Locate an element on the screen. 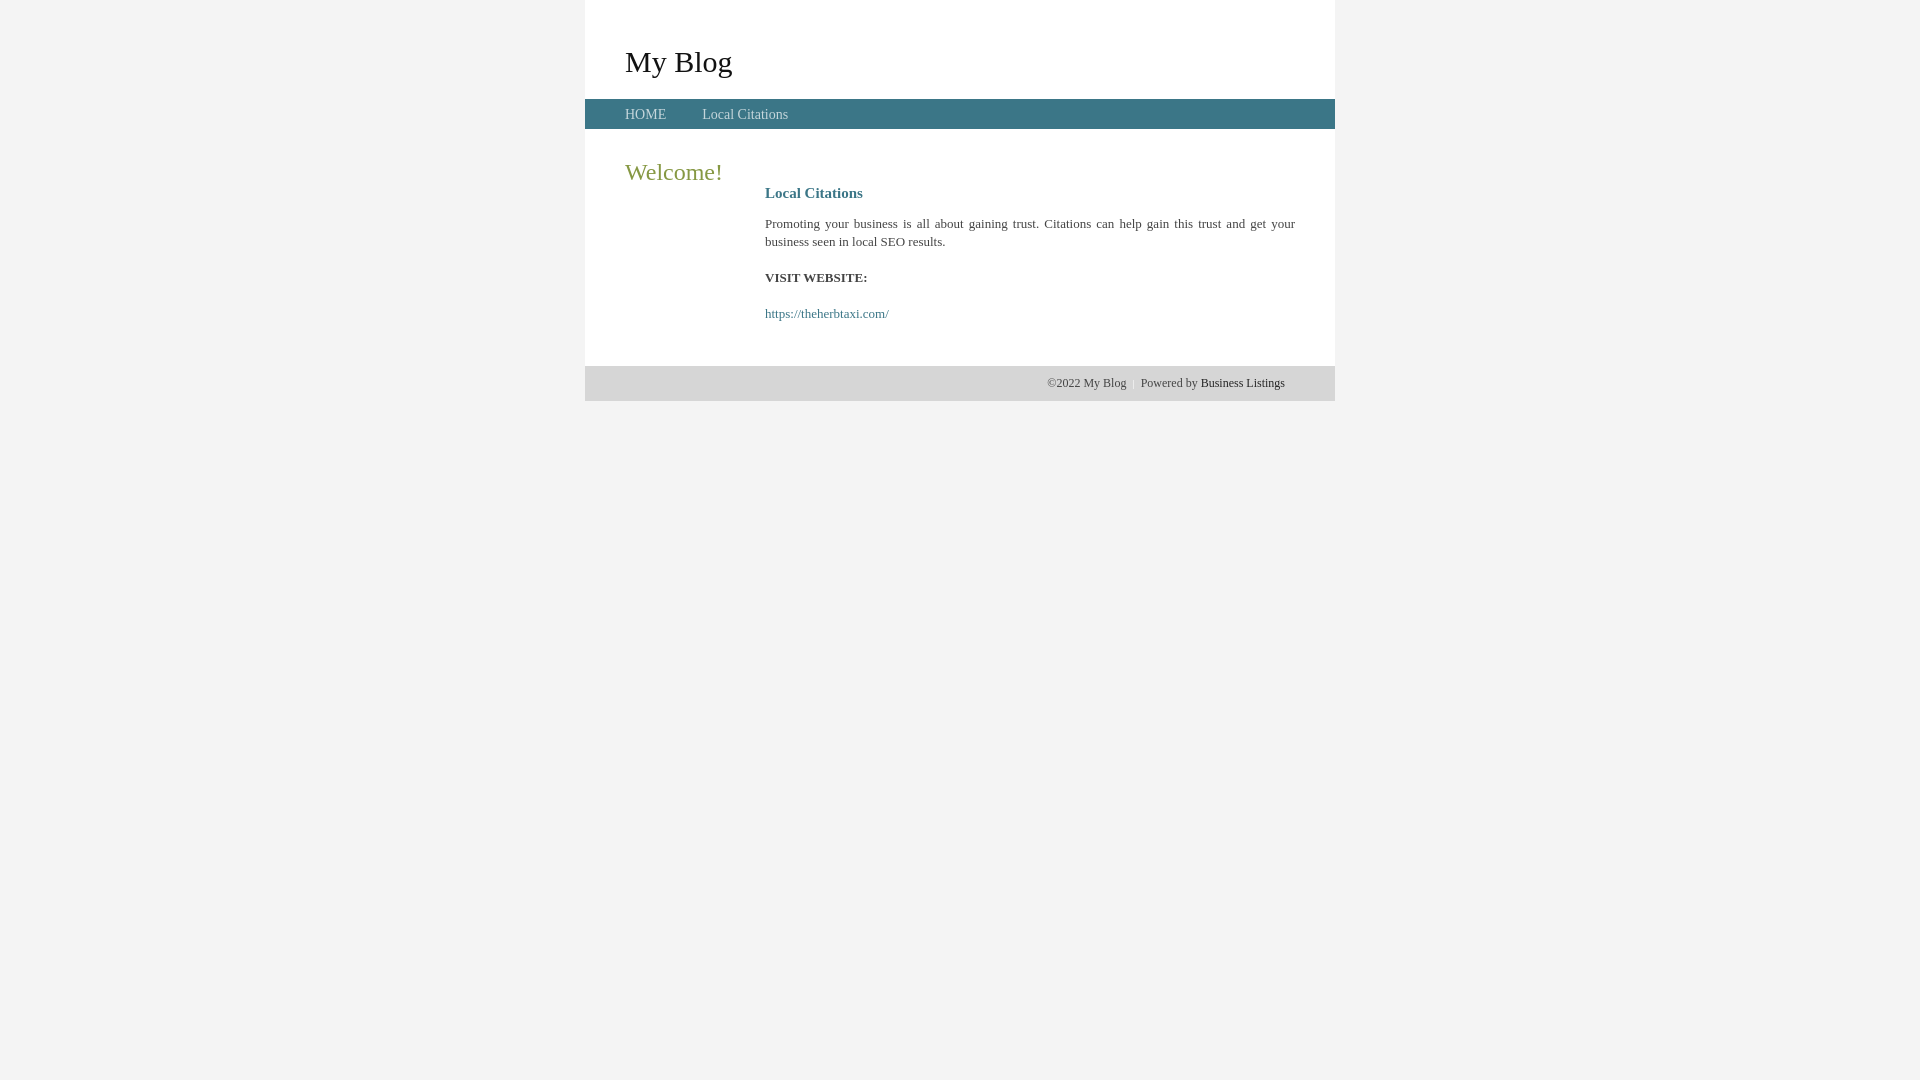 This screenshot has height=1080, width=1920. HOME is located at coordinates (646, 114).